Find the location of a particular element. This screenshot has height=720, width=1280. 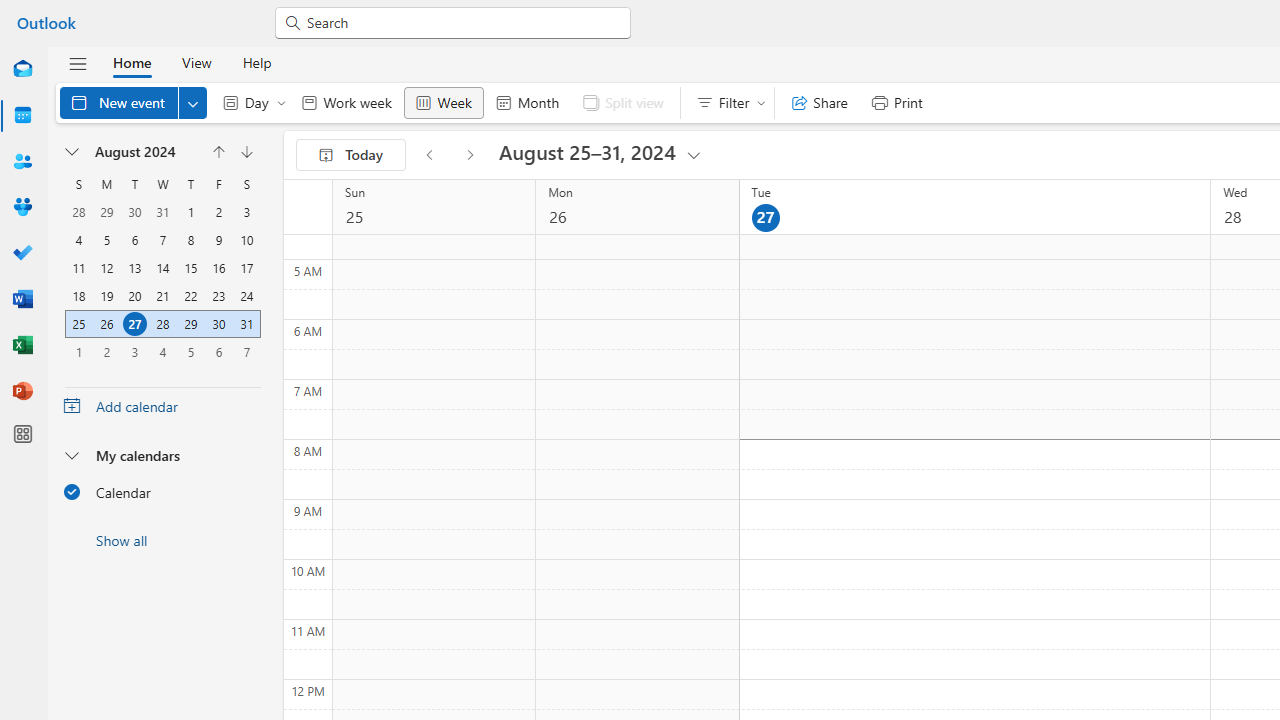

13, August, 2024 is located at coordinates (134, 268).